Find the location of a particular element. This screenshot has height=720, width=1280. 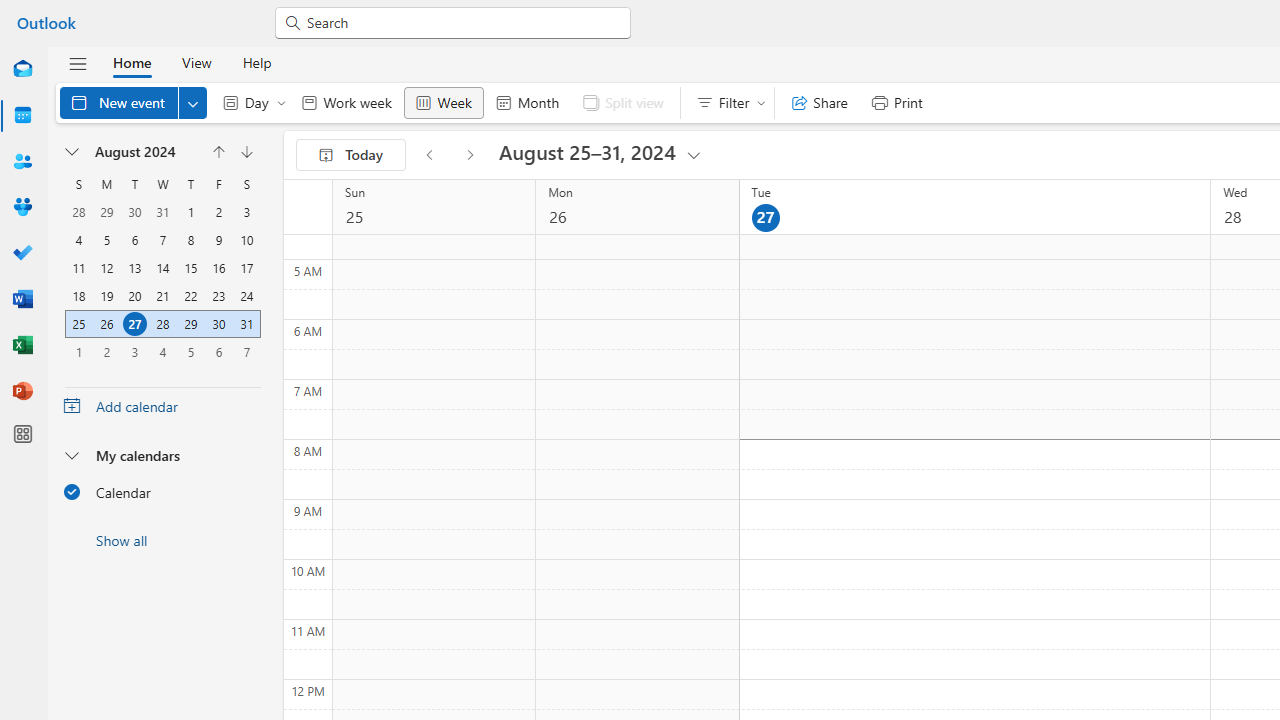

13, August, 2024 is located at coordinates (134, 268).